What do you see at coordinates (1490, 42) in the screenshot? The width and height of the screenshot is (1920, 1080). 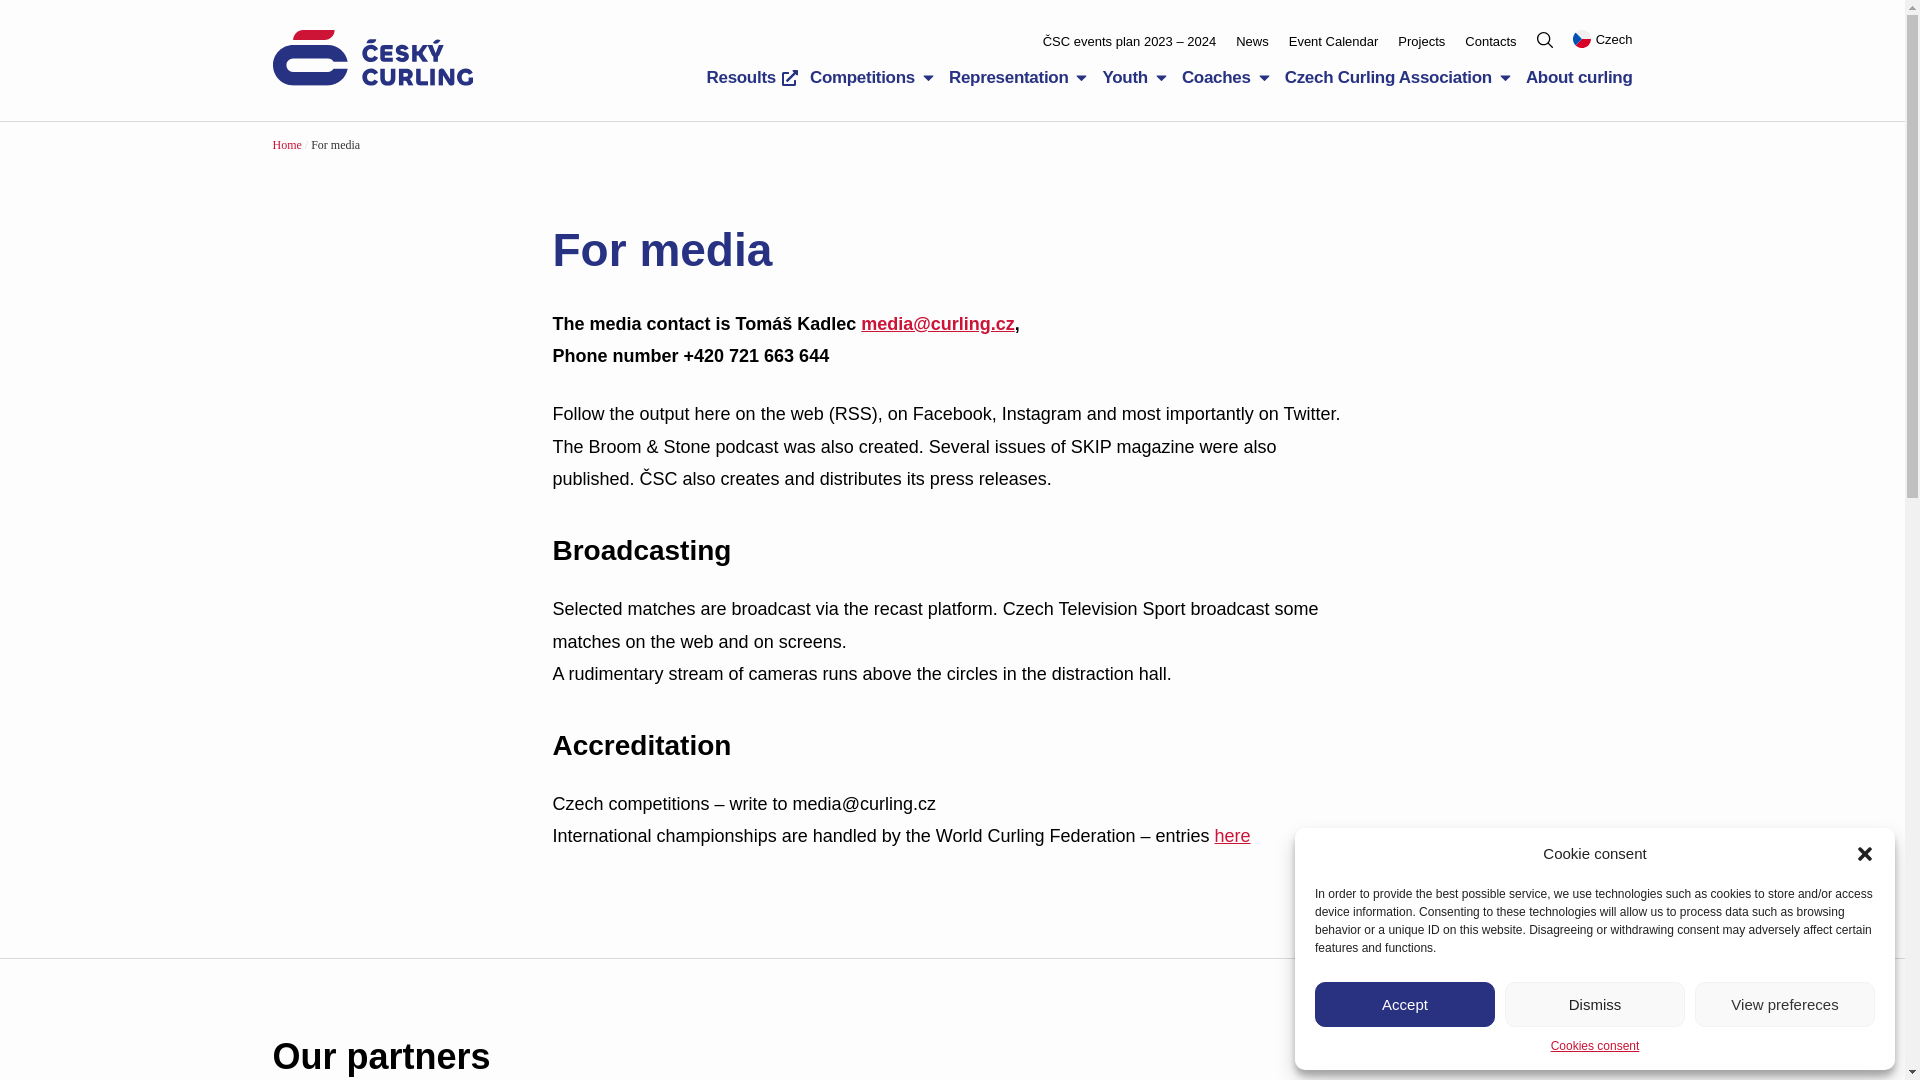 I see `Contacts` at bounding box center [1490, 42].